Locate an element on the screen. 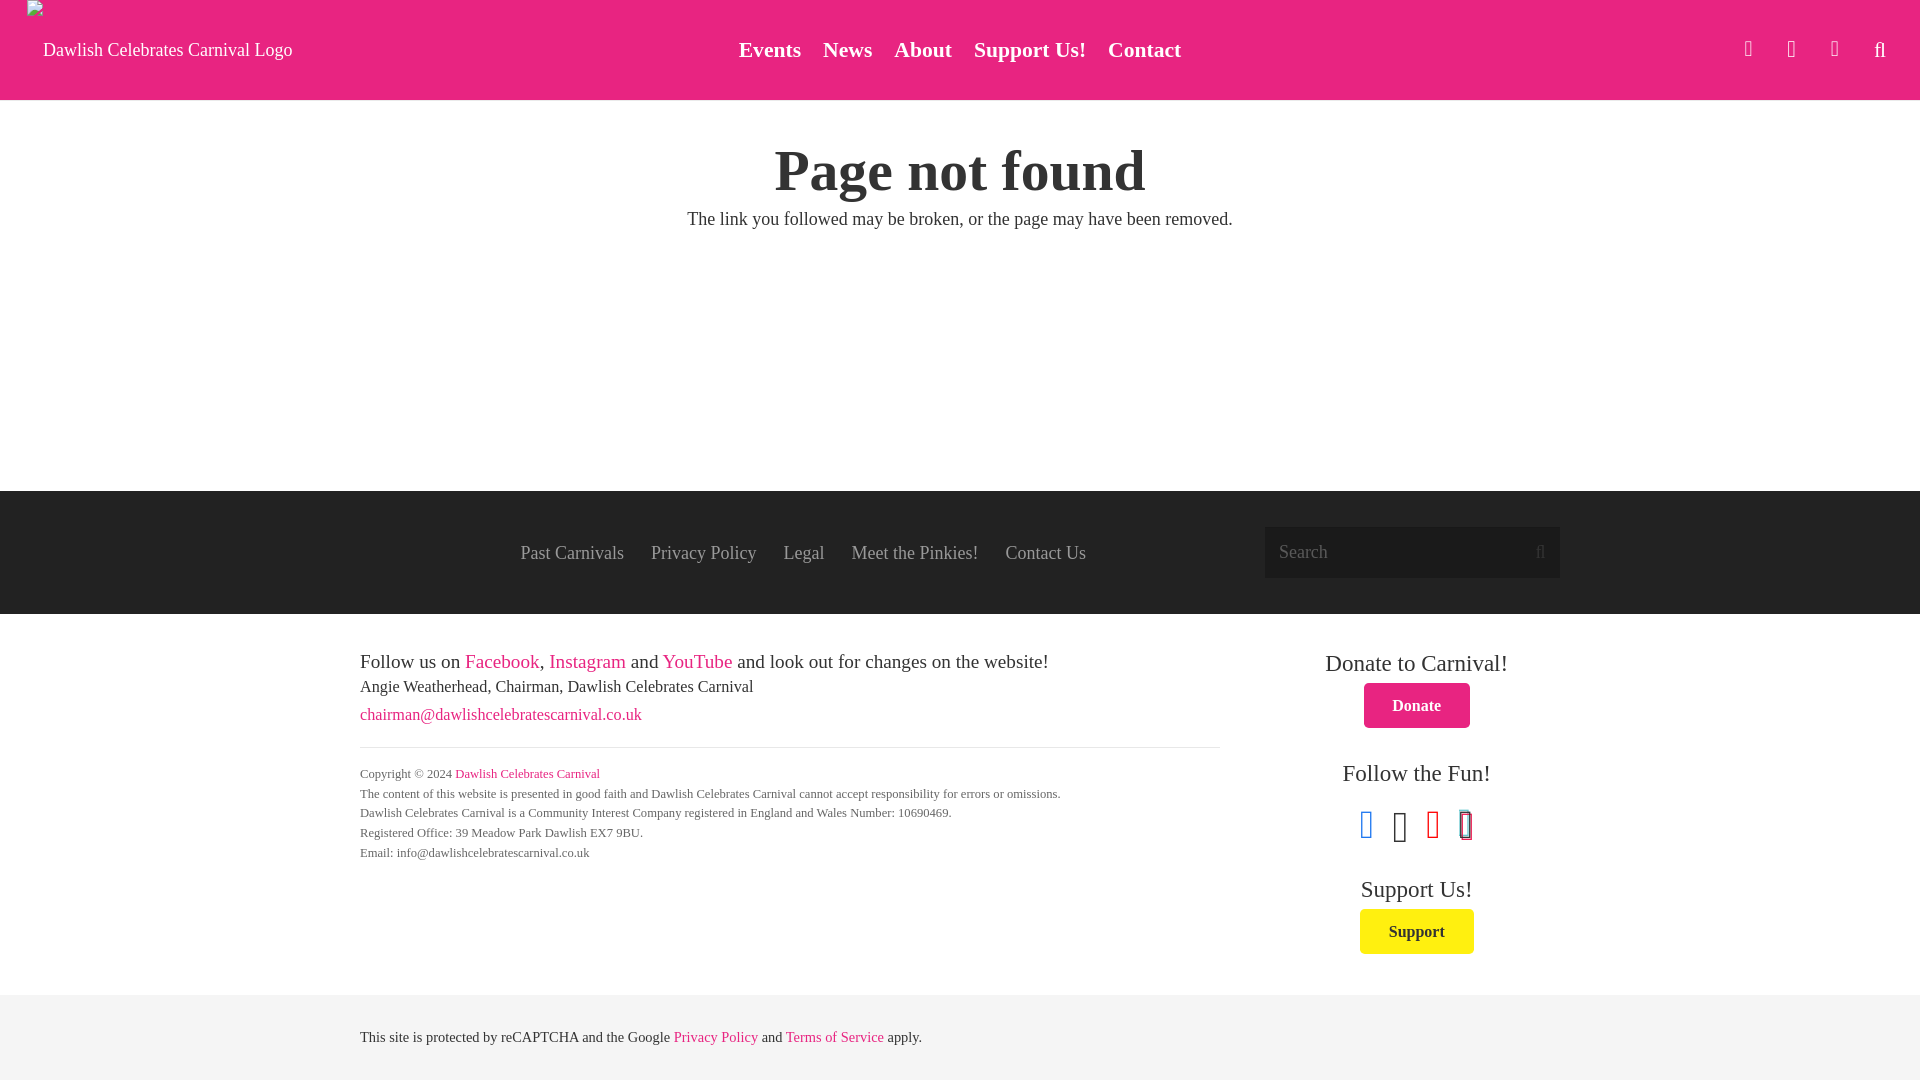  Facebook is located at coordinates (1748, 50).